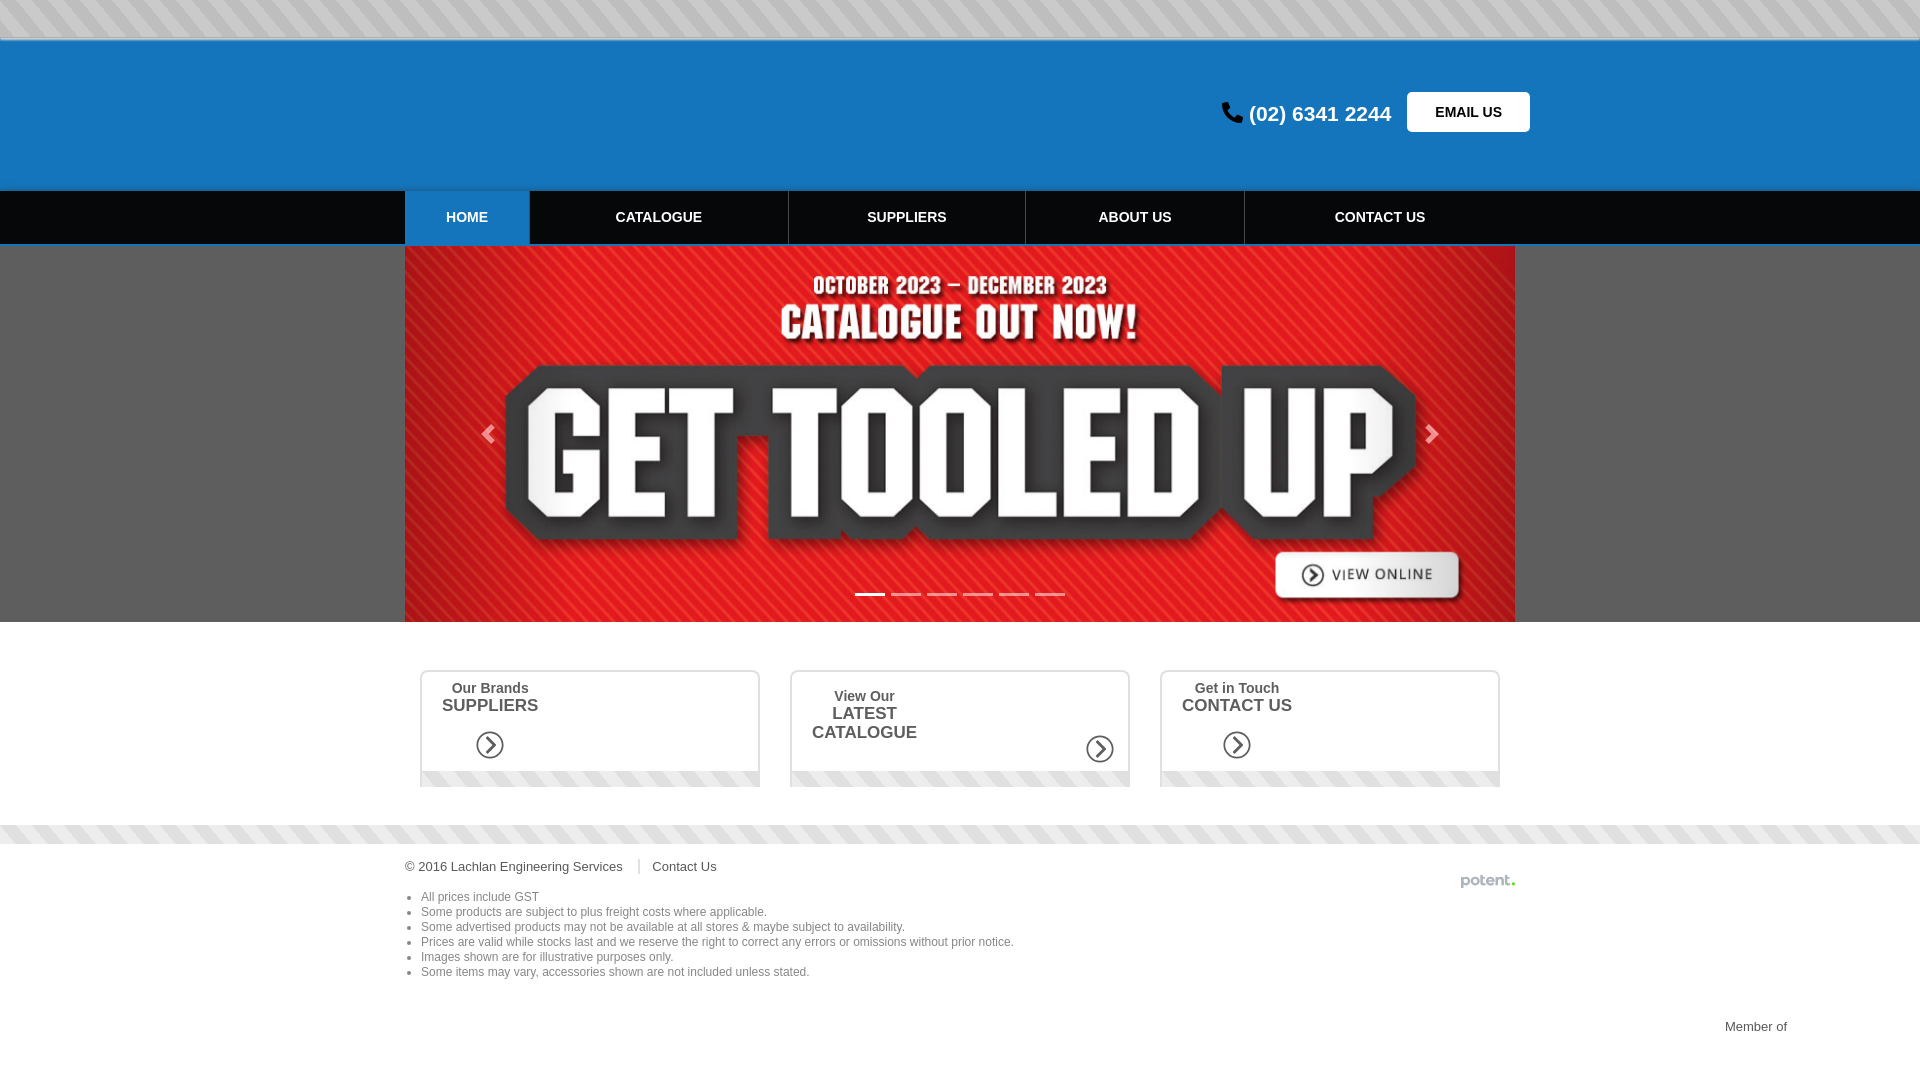 The image size is (1920, 1080). Describe the element at coordinates (1380, 218) in the screenshot. I see `CONTACT US` at that location.